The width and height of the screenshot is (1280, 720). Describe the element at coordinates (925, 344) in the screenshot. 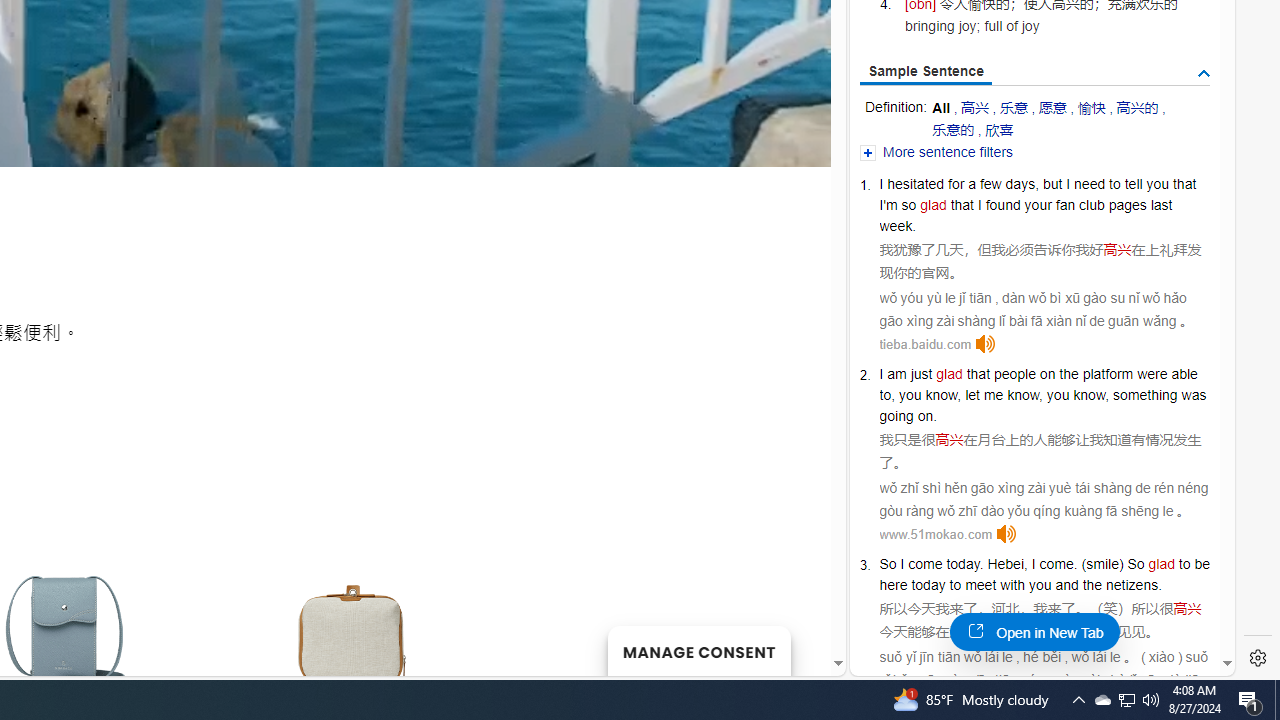

I see `tieba.baidu.com` at that location.